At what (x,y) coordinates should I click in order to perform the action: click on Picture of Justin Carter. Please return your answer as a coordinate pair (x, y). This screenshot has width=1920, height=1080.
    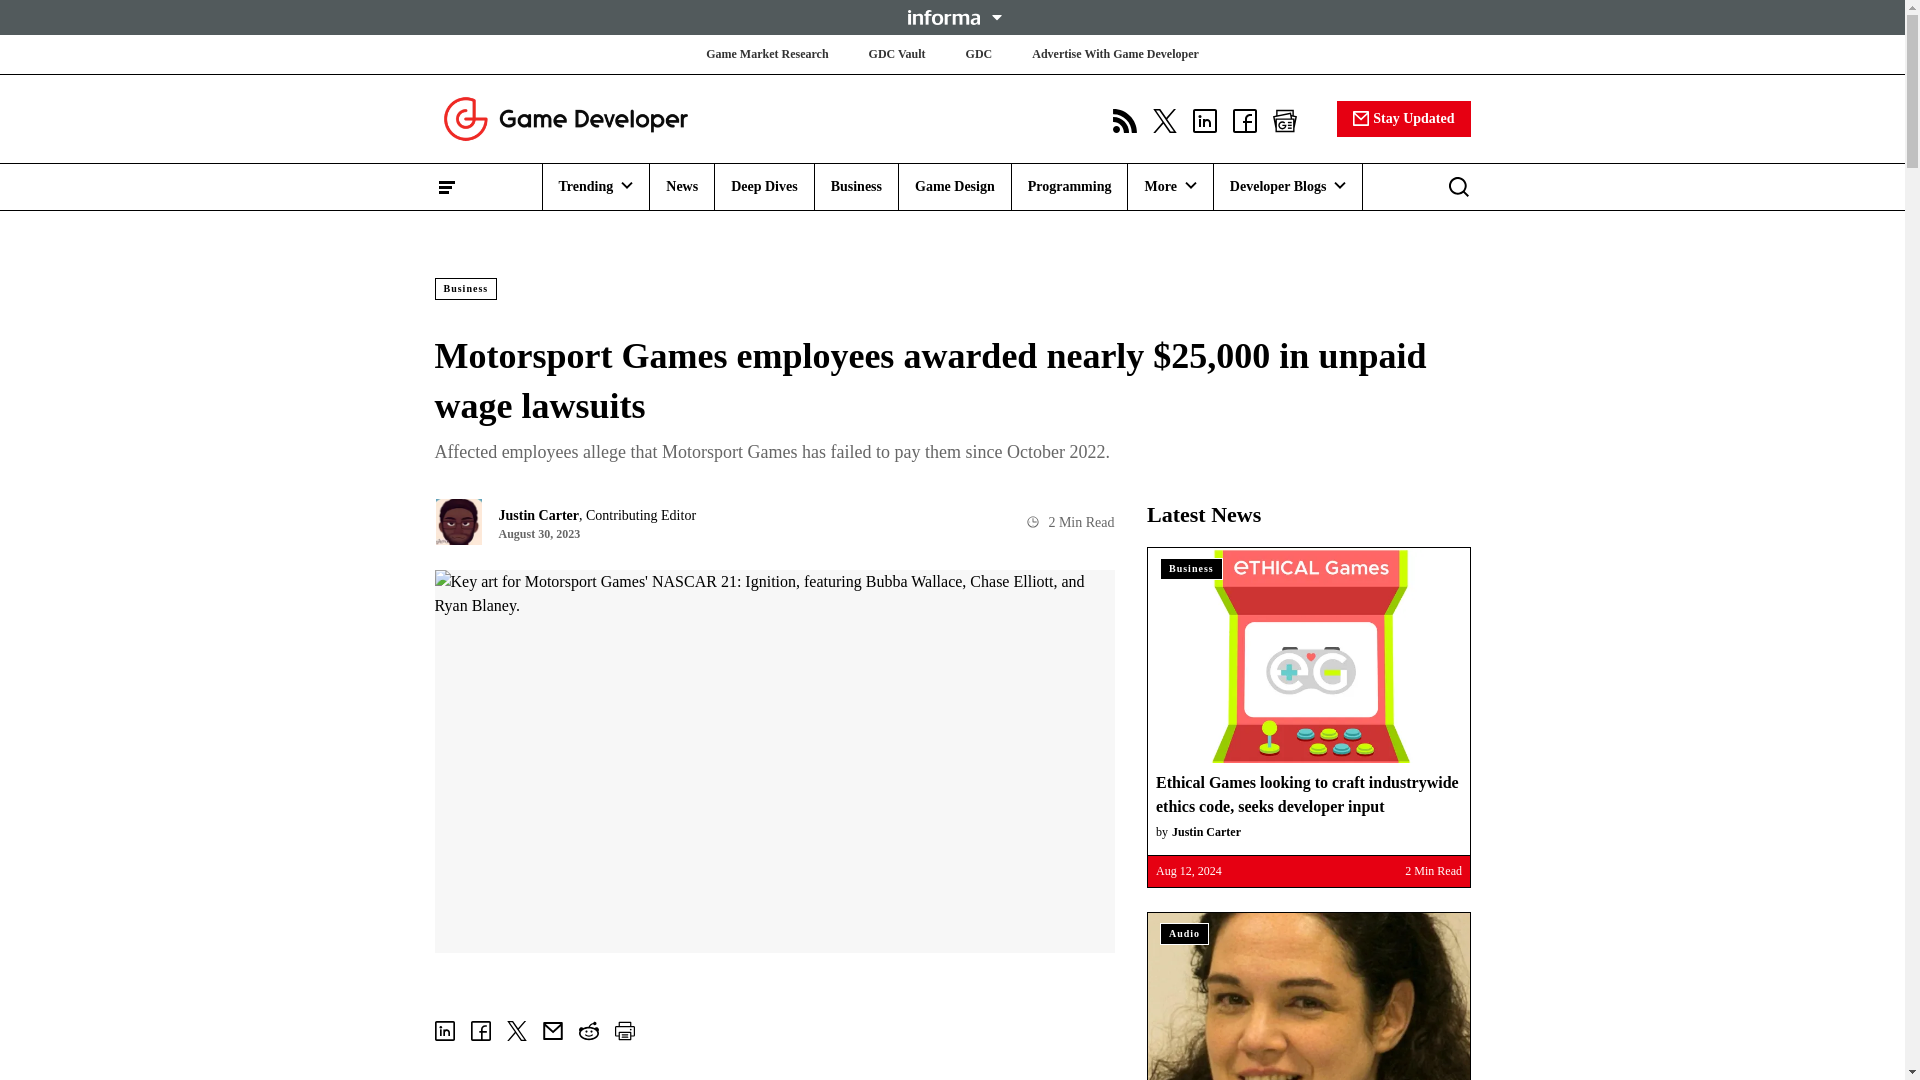
    Looking at the image, I should click on (457, 522).